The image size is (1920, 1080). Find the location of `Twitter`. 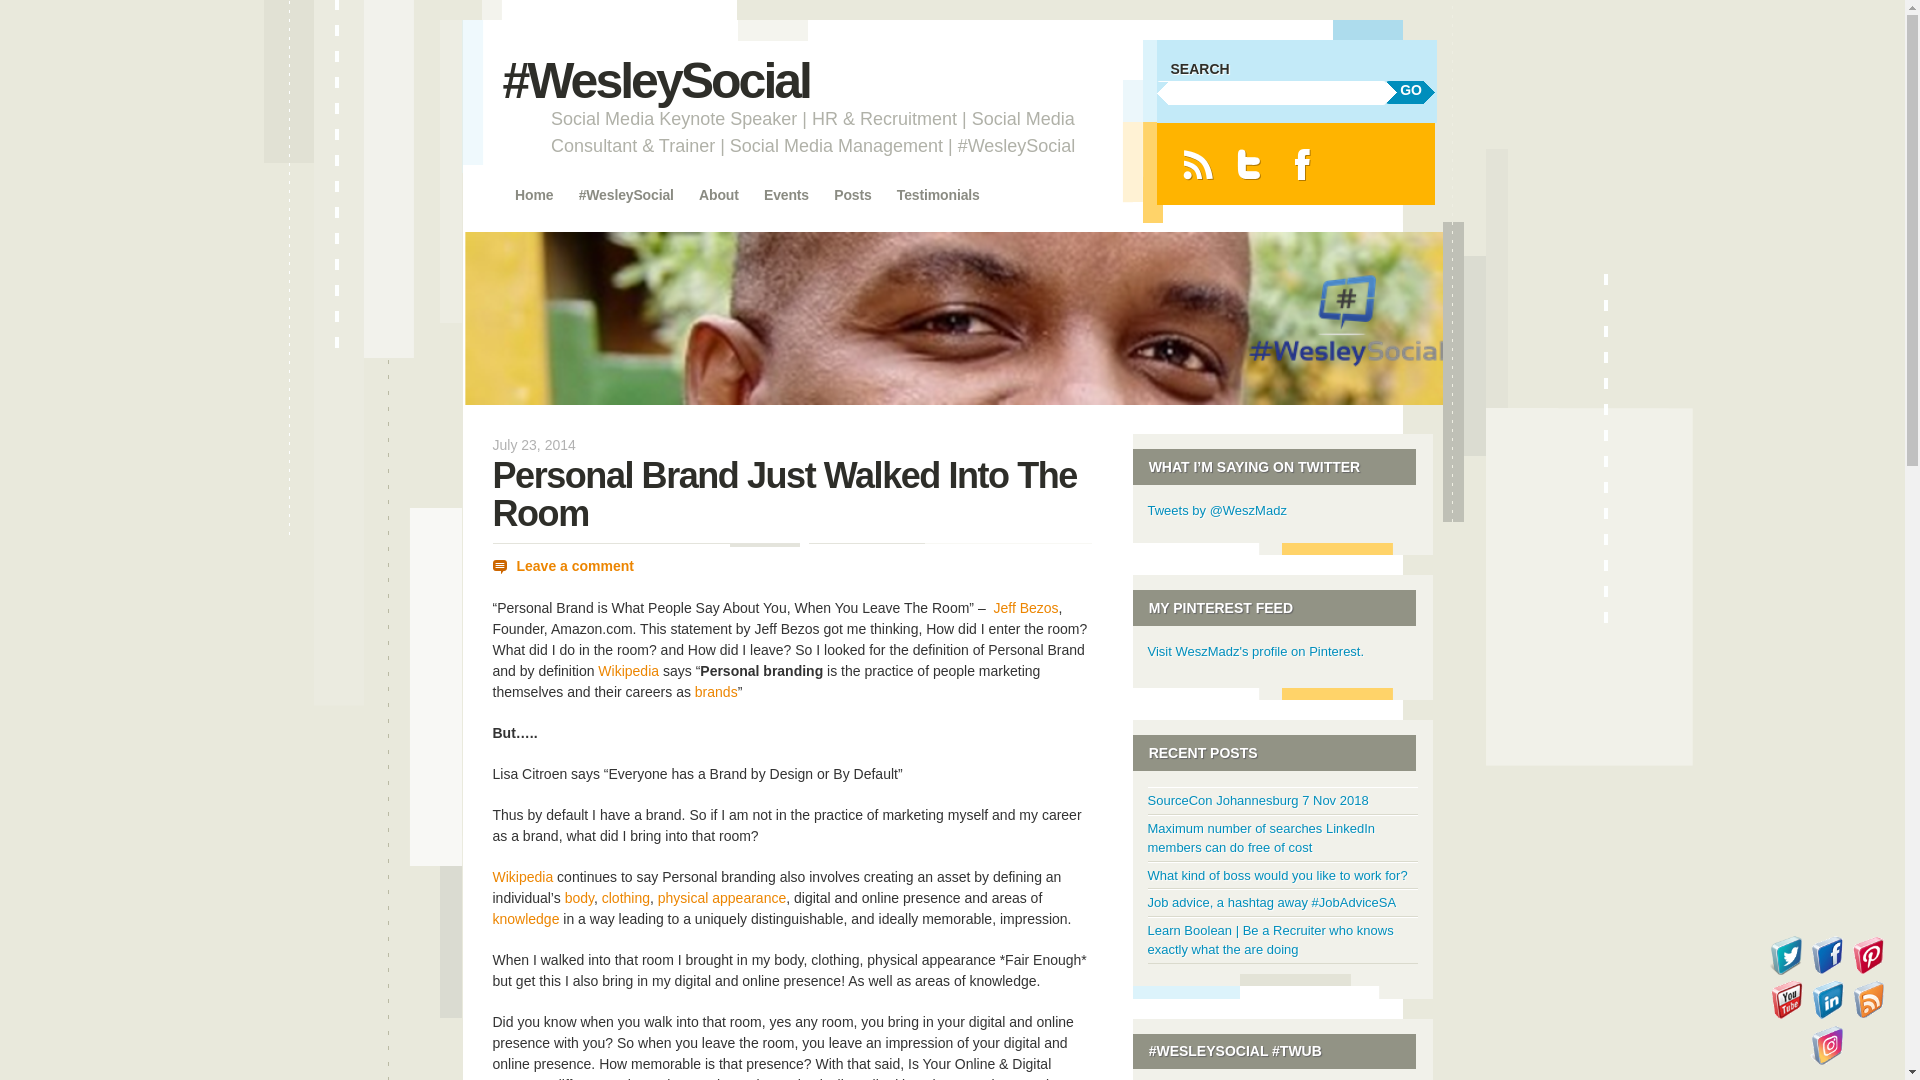

Twitter is located at coordinates (1250, 164).